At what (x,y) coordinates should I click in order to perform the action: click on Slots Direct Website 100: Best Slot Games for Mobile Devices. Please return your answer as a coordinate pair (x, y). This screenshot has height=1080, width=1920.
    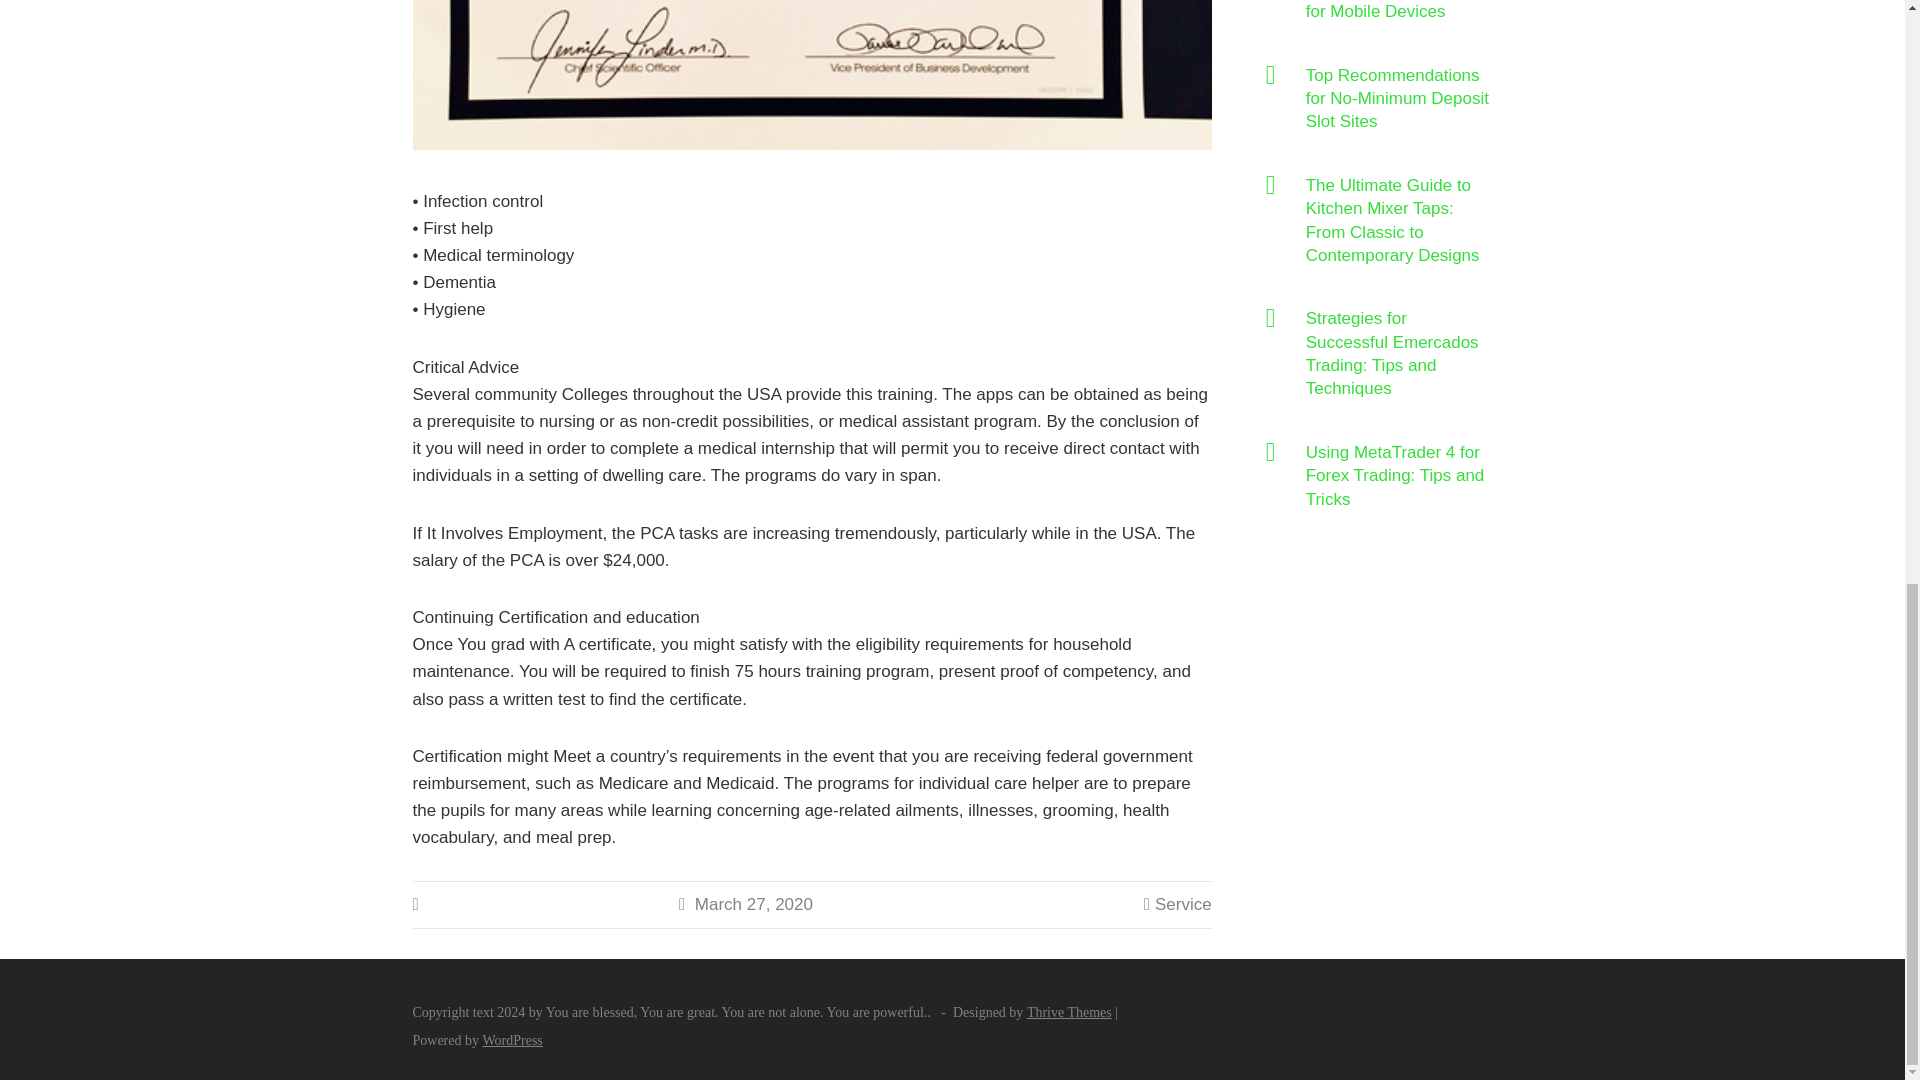
    Looking at the image, I should click on (1399, 11).